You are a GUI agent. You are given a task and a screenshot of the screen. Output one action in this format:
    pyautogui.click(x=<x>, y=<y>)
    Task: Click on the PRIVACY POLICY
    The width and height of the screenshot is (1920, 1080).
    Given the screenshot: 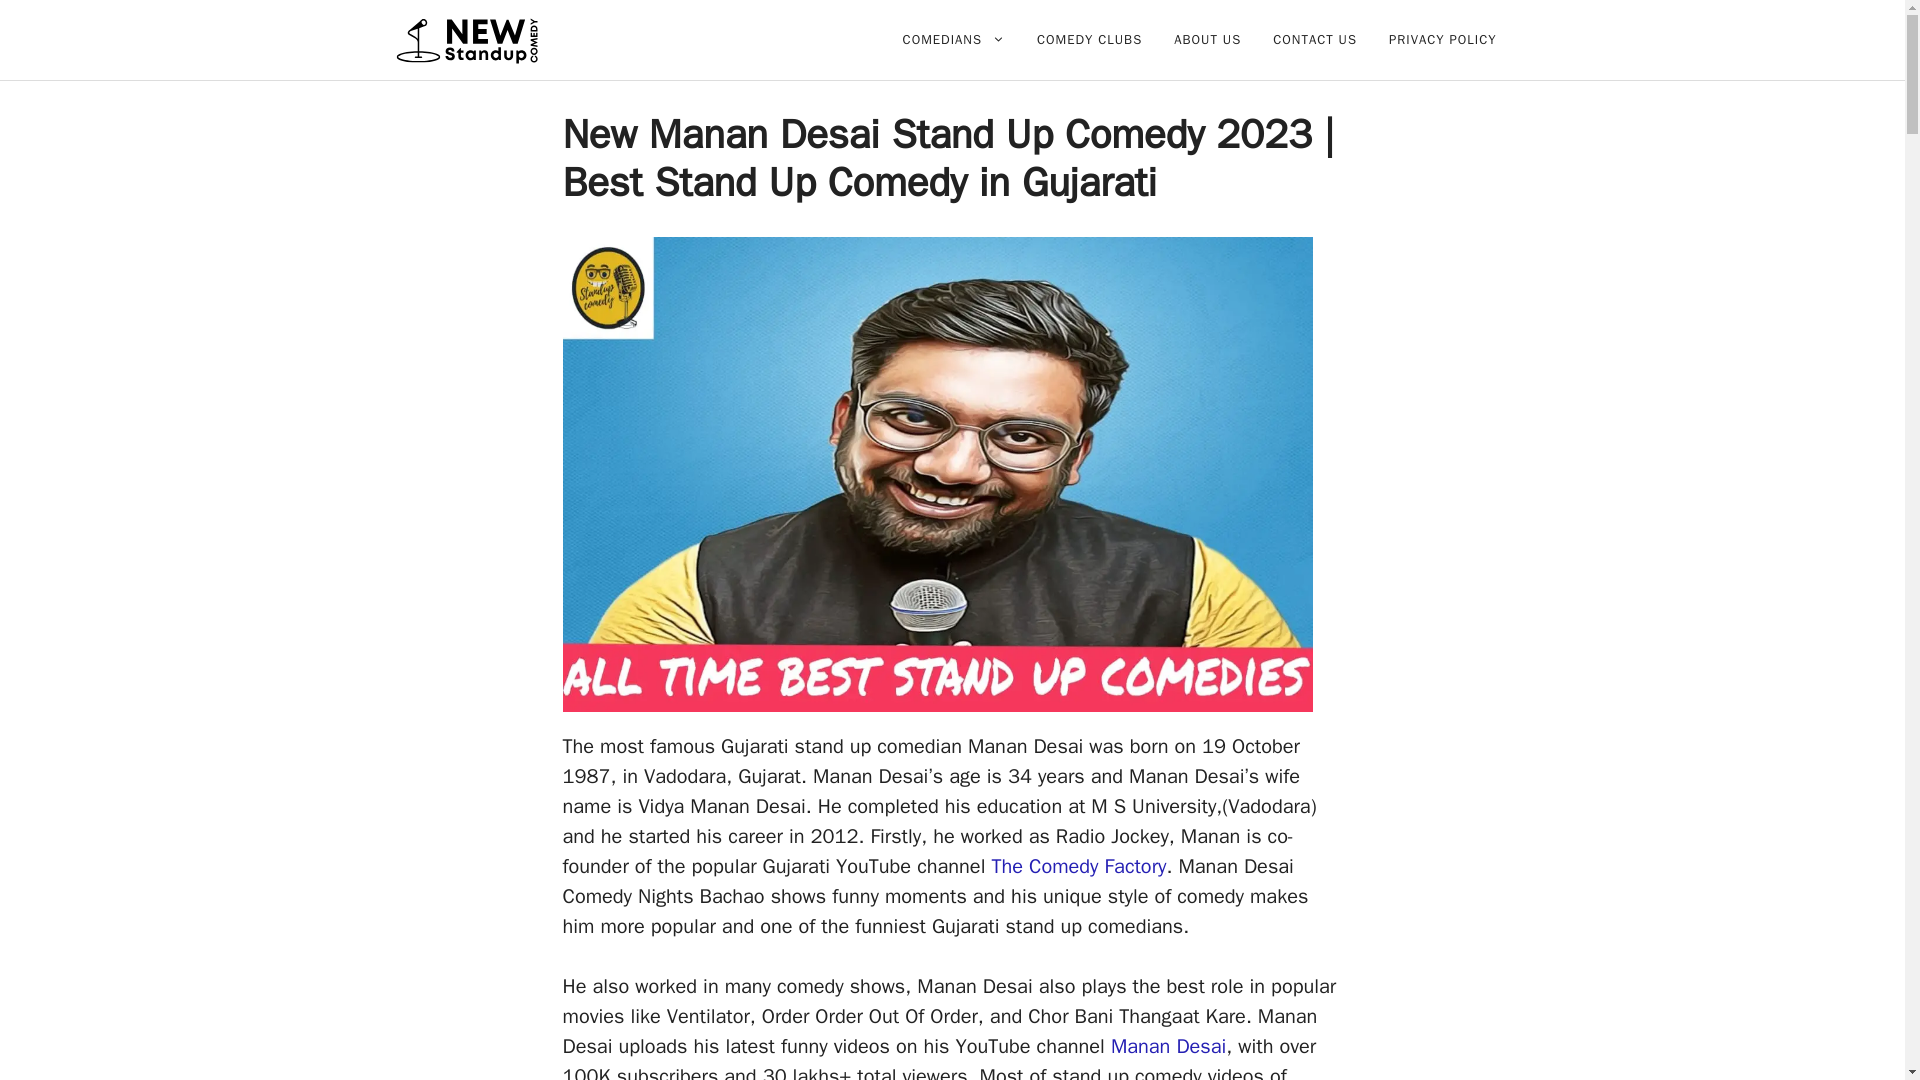 What is the action you would take?
    pyautogui.click(x=1442, y=40)
    